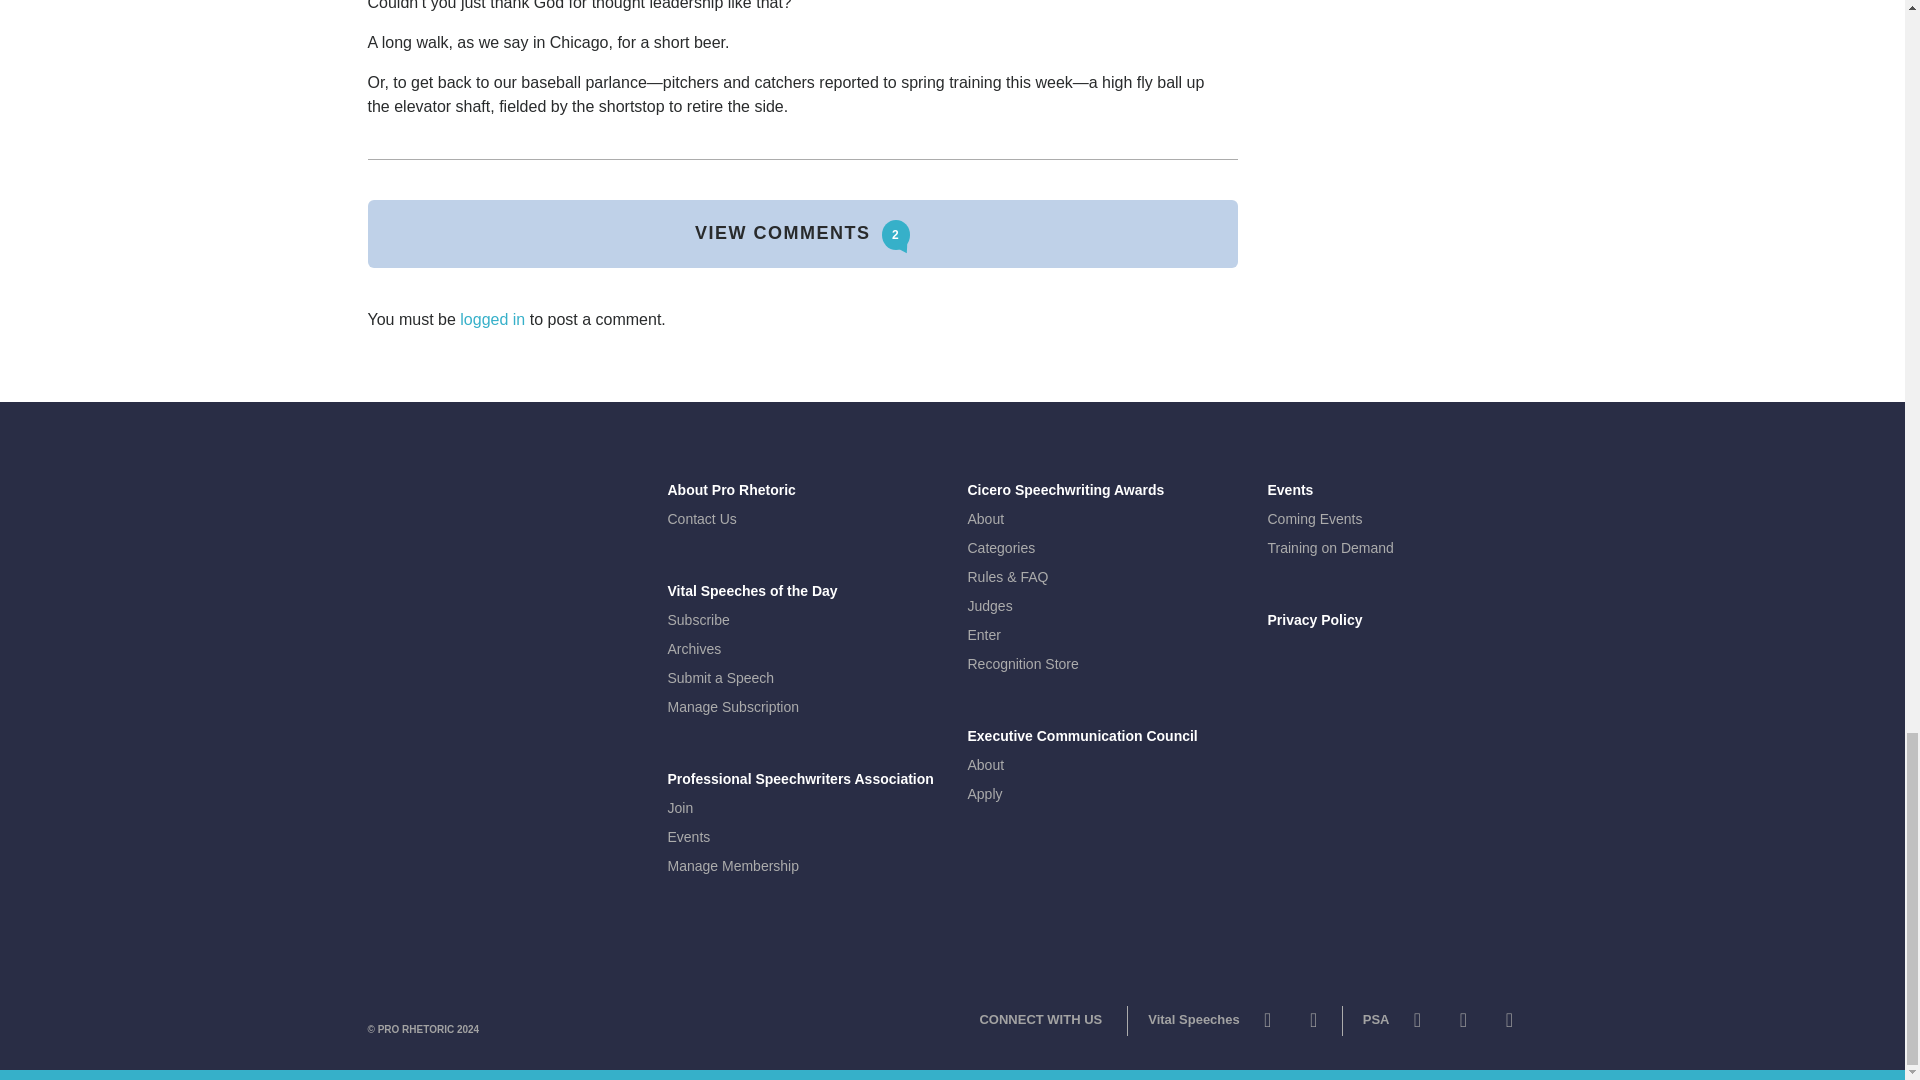 The height and width of the screenshot is (1080, 1920). I want to click on LinkedIn, so click(1508, 1024).